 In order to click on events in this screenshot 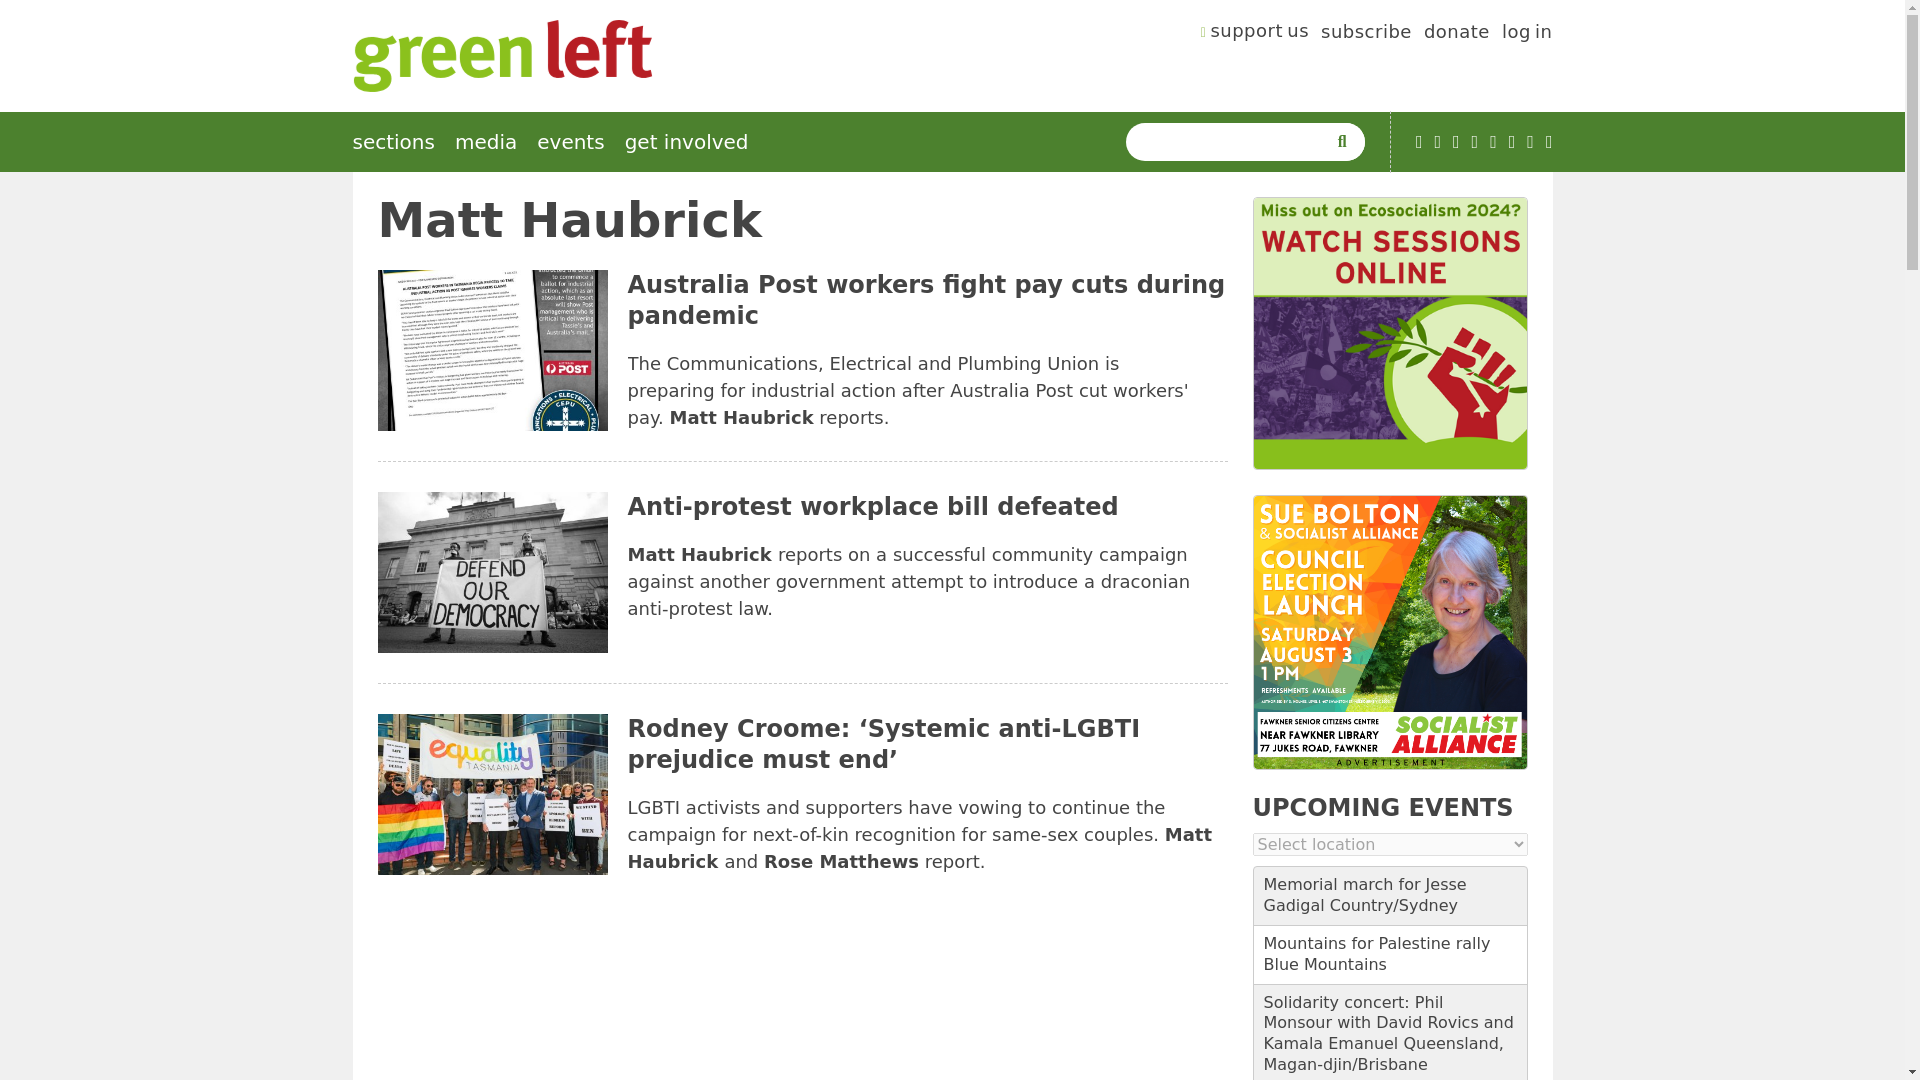, I will do `click(570, 142)`.